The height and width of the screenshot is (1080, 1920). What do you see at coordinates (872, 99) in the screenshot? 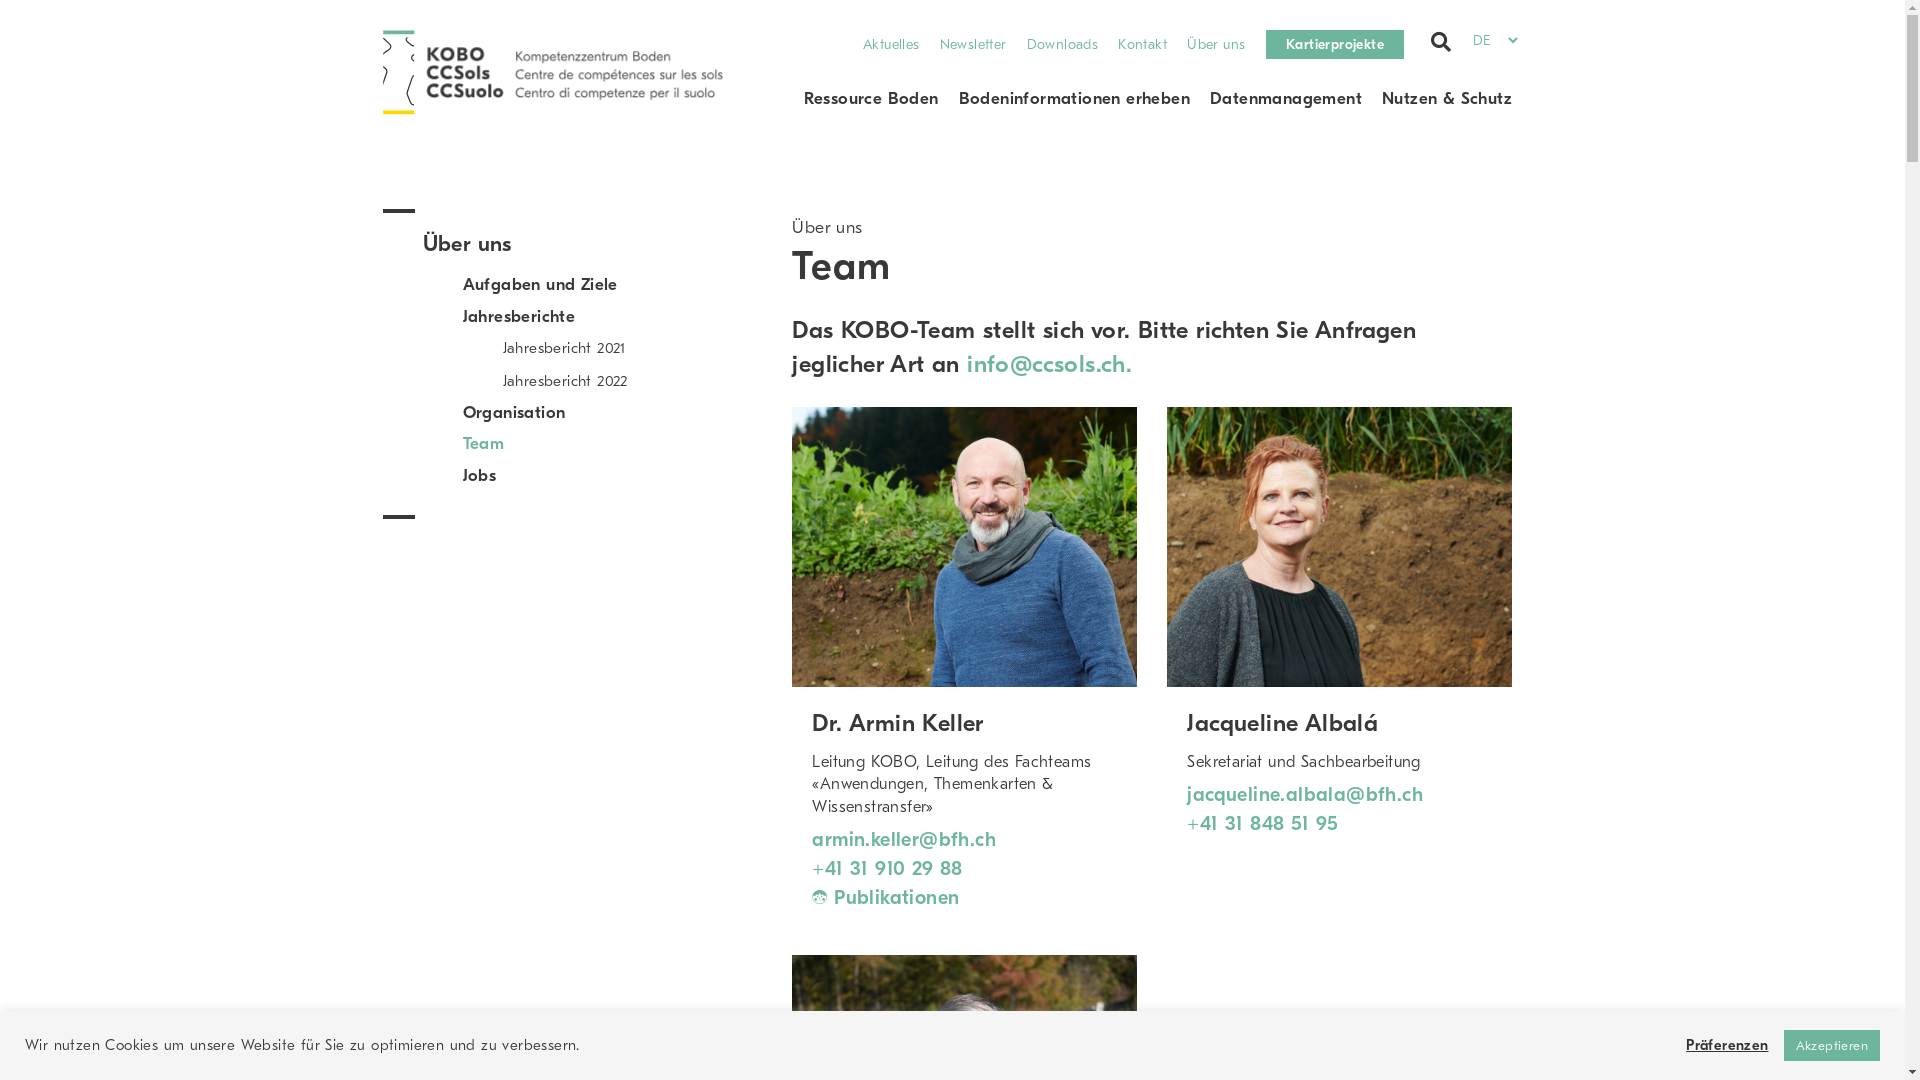
I see `Ressource Boden` at bounding box center [872, 99].